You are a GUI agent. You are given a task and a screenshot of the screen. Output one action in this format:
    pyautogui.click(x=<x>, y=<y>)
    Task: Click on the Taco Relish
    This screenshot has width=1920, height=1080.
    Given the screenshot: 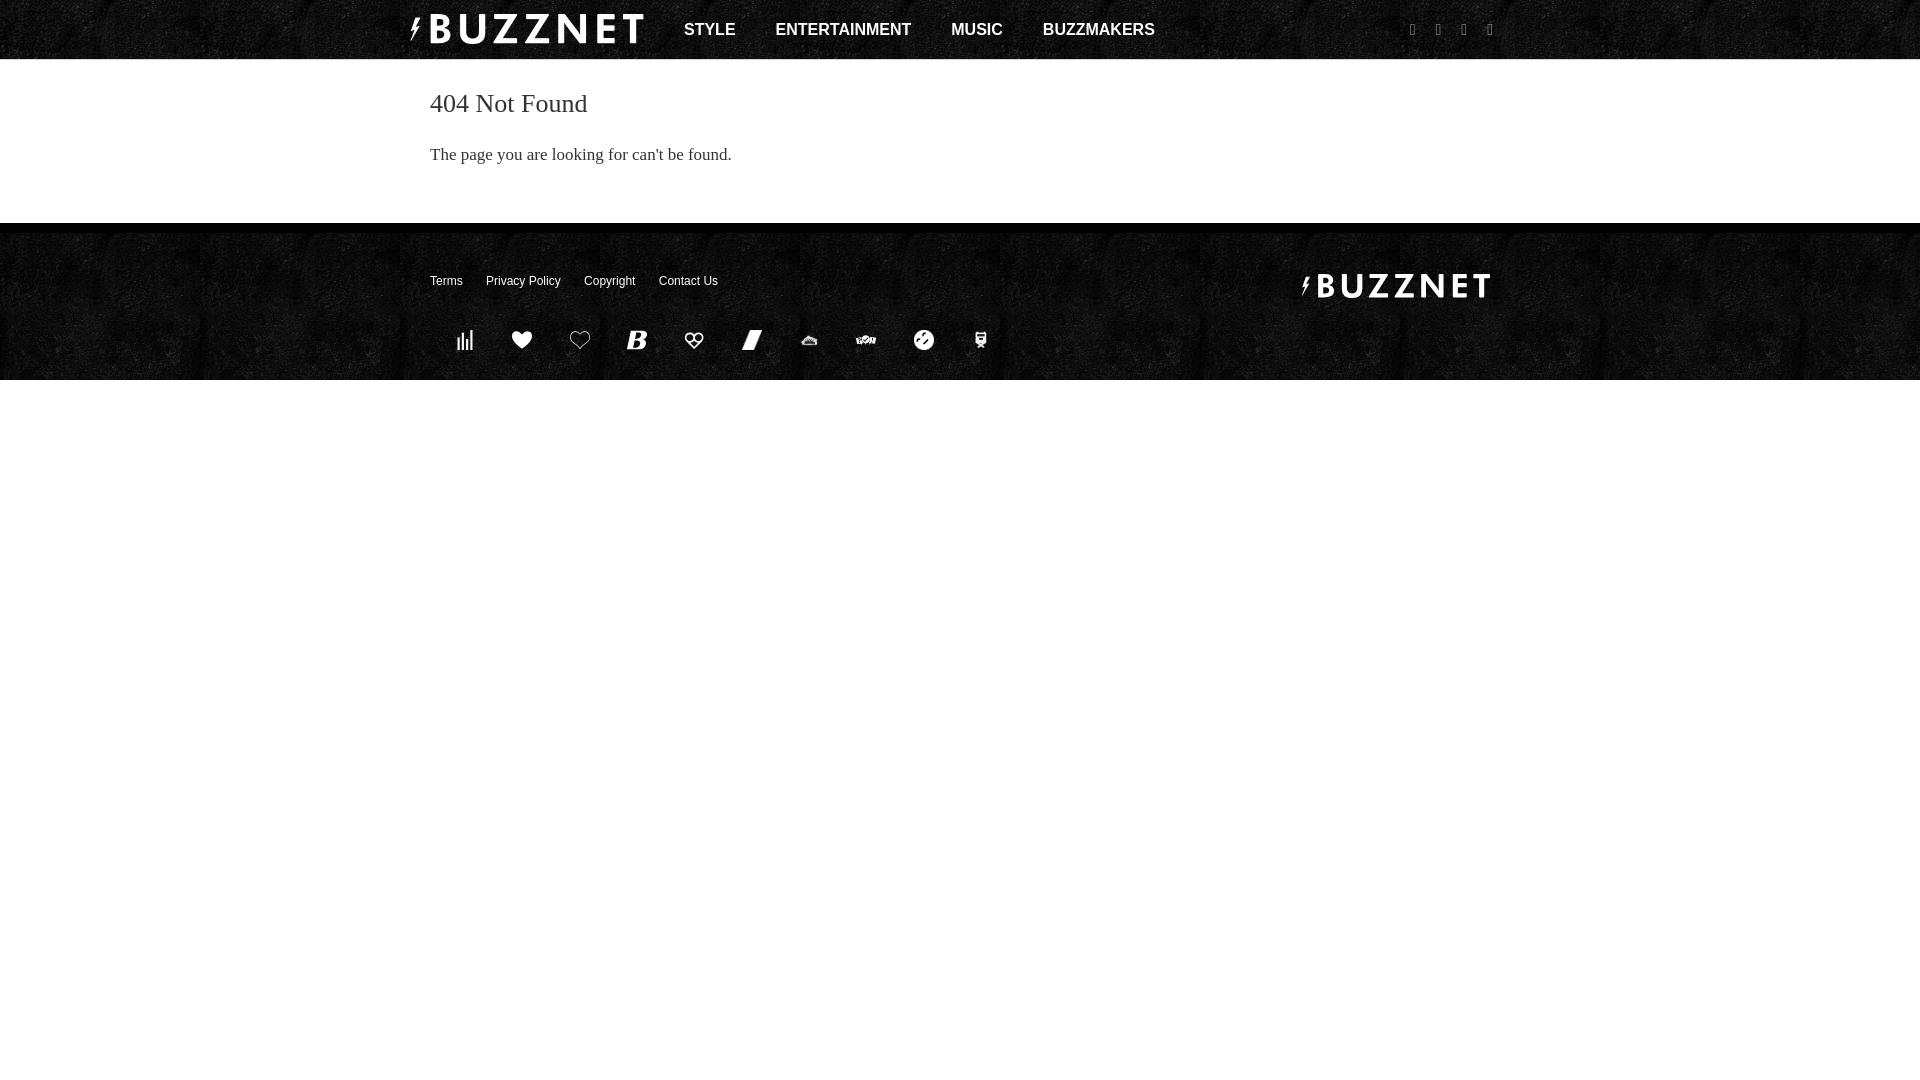 What is the action you would take?
    pyautogui.click(x=808, y=339)
    